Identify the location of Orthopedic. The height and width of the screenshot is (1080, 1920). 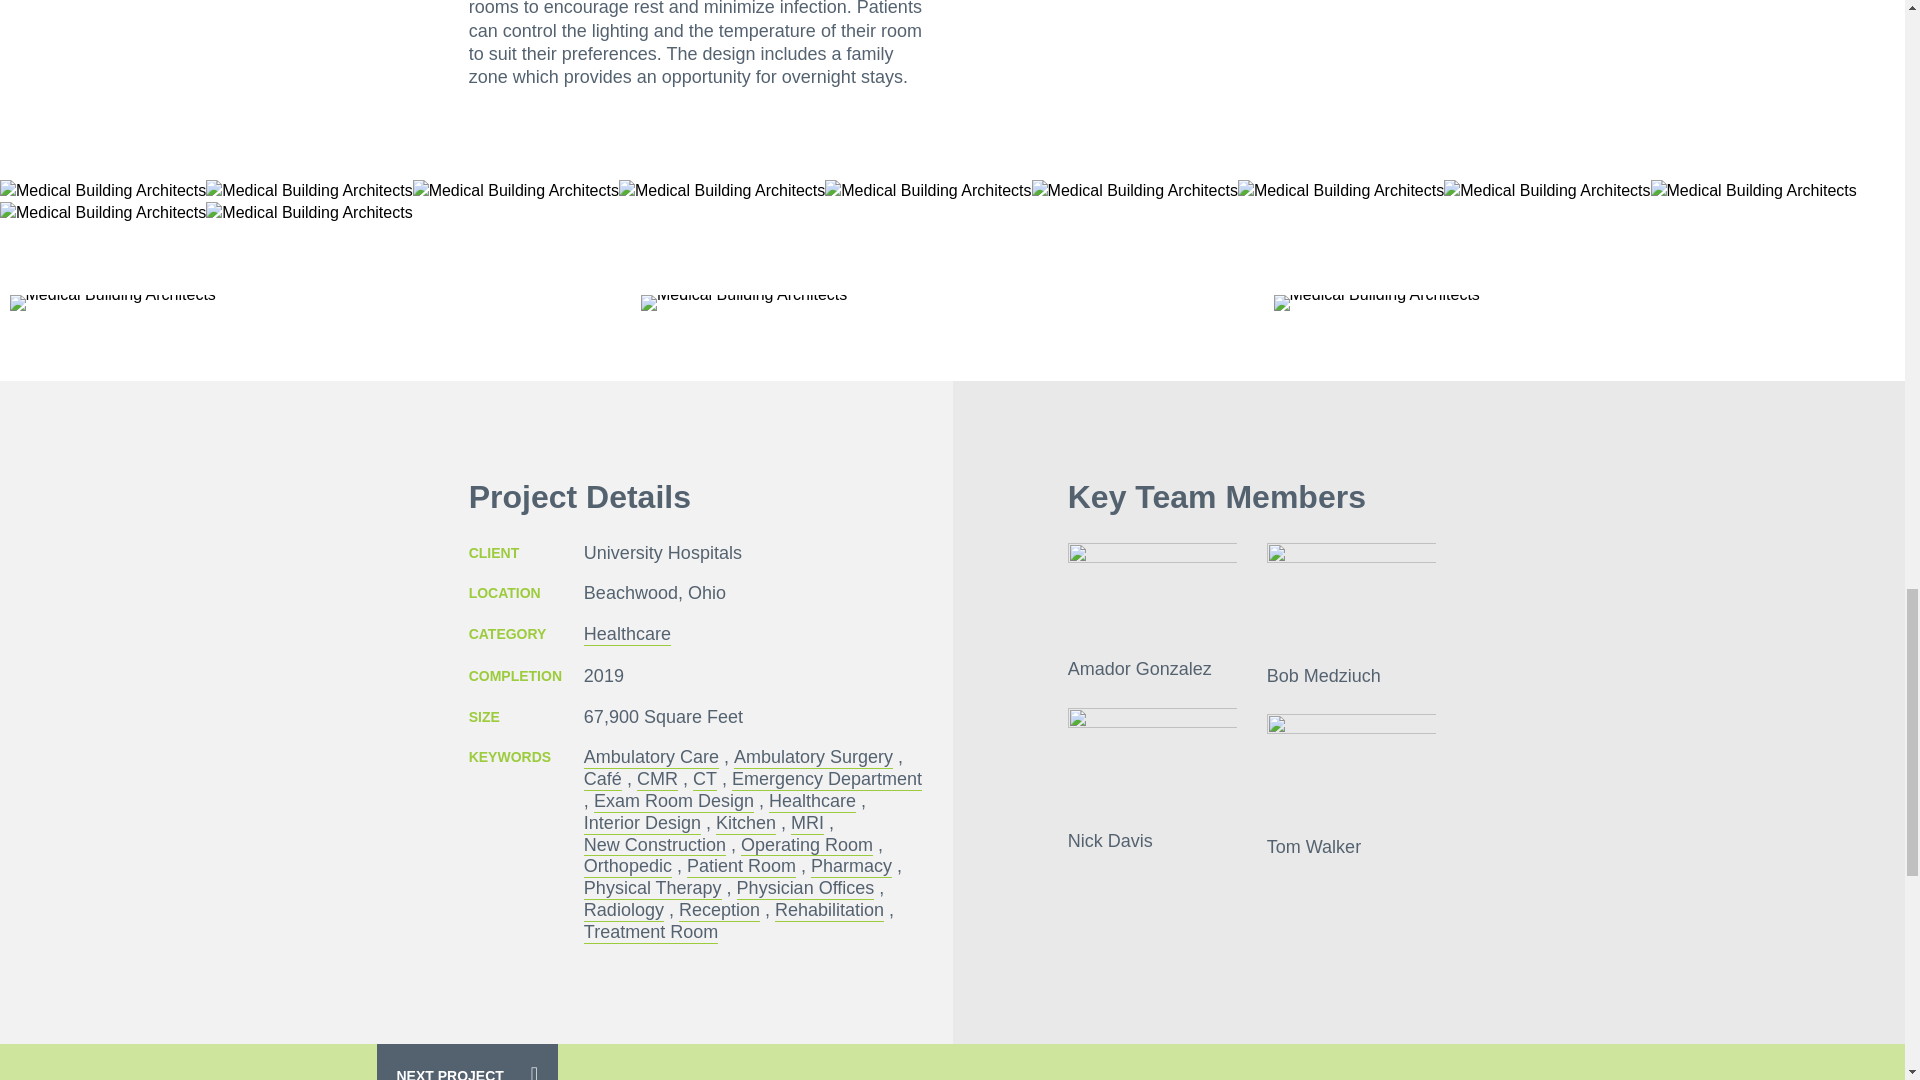
(628, 867).